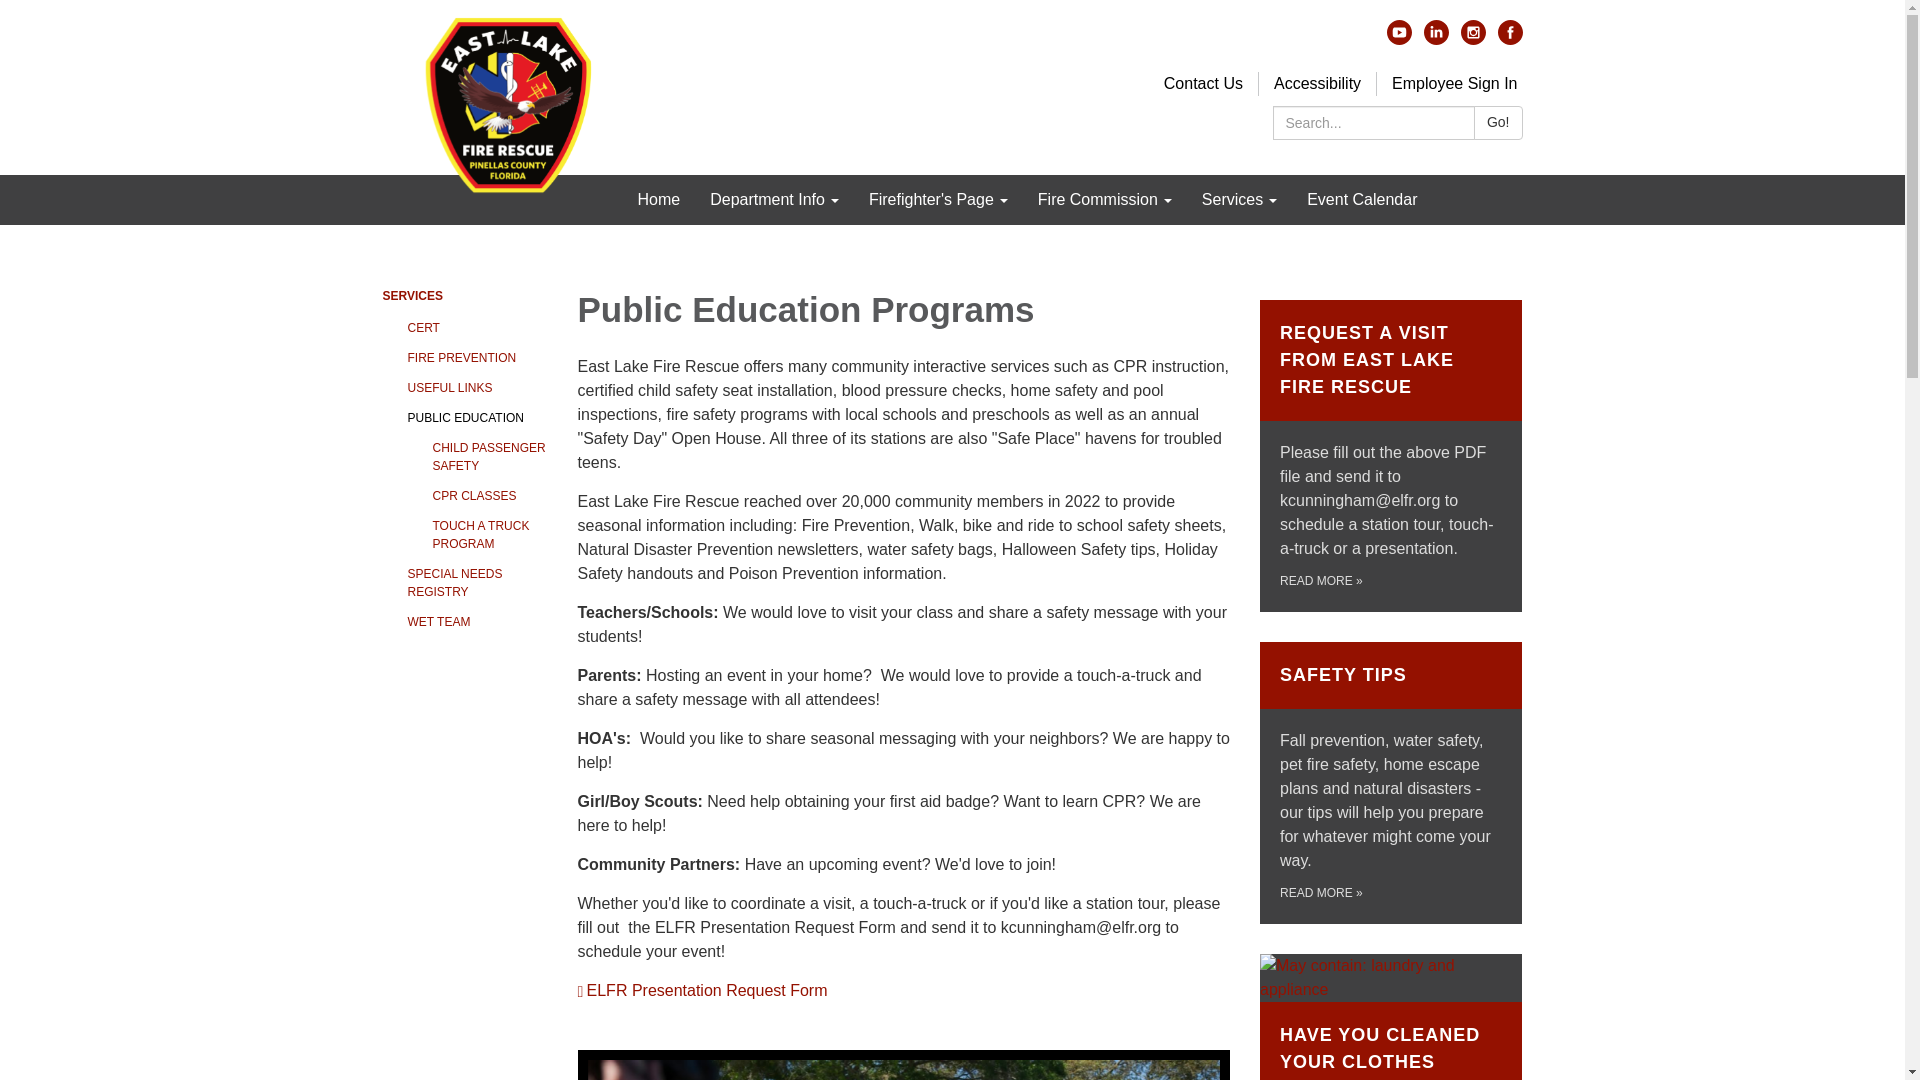 Image resolution: width=1920 pixels, height=1080 pixels. I want to click on Department Info, so click(774, 199).